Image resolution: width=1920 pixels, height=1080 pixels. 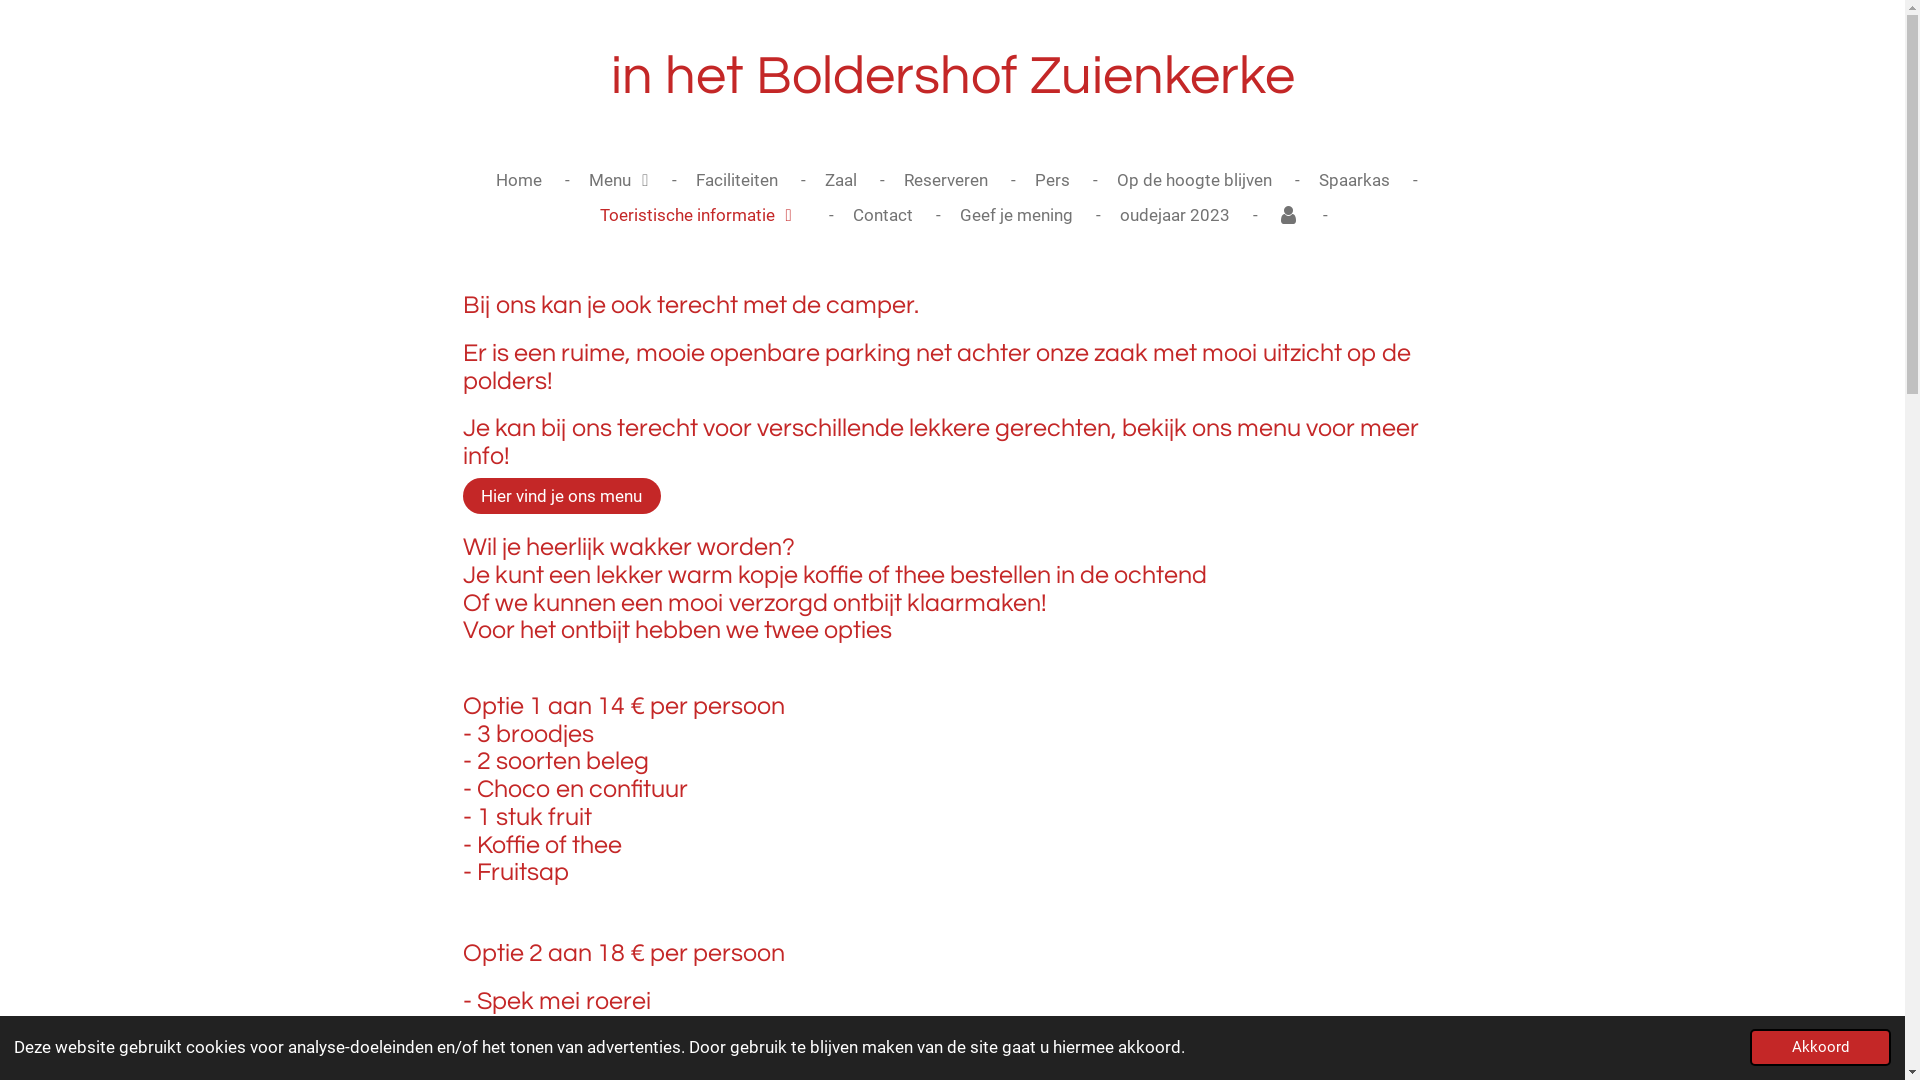 I want to click on Geef je mening, so click(x=1016, y=216).